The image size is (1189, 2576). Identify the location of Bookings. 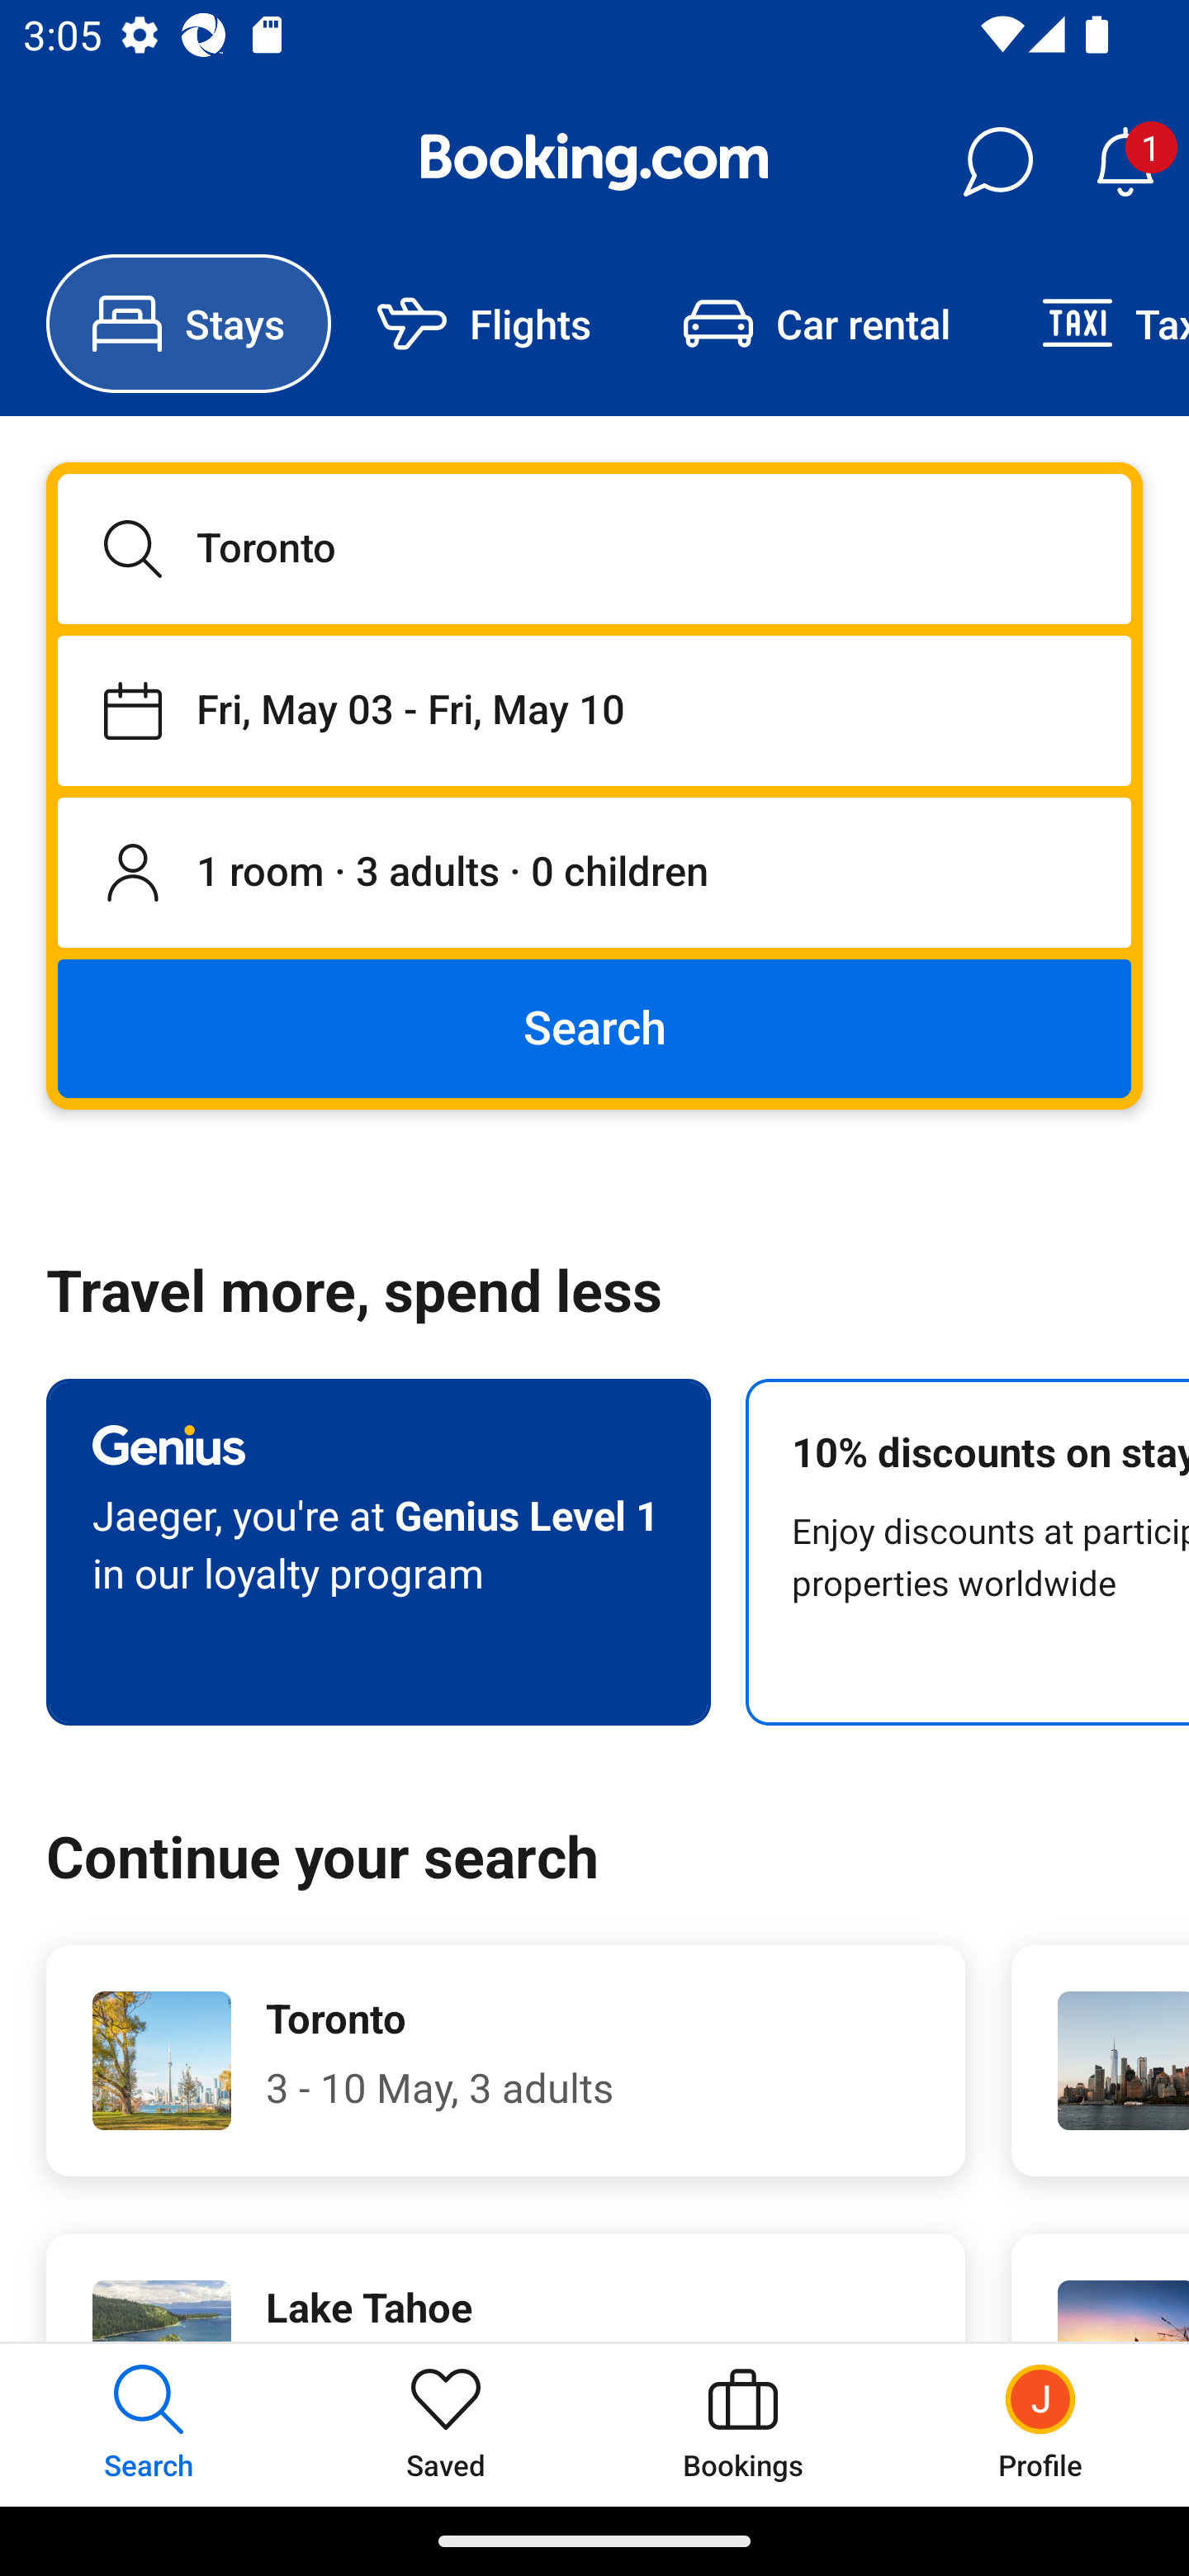
(743, 2424).